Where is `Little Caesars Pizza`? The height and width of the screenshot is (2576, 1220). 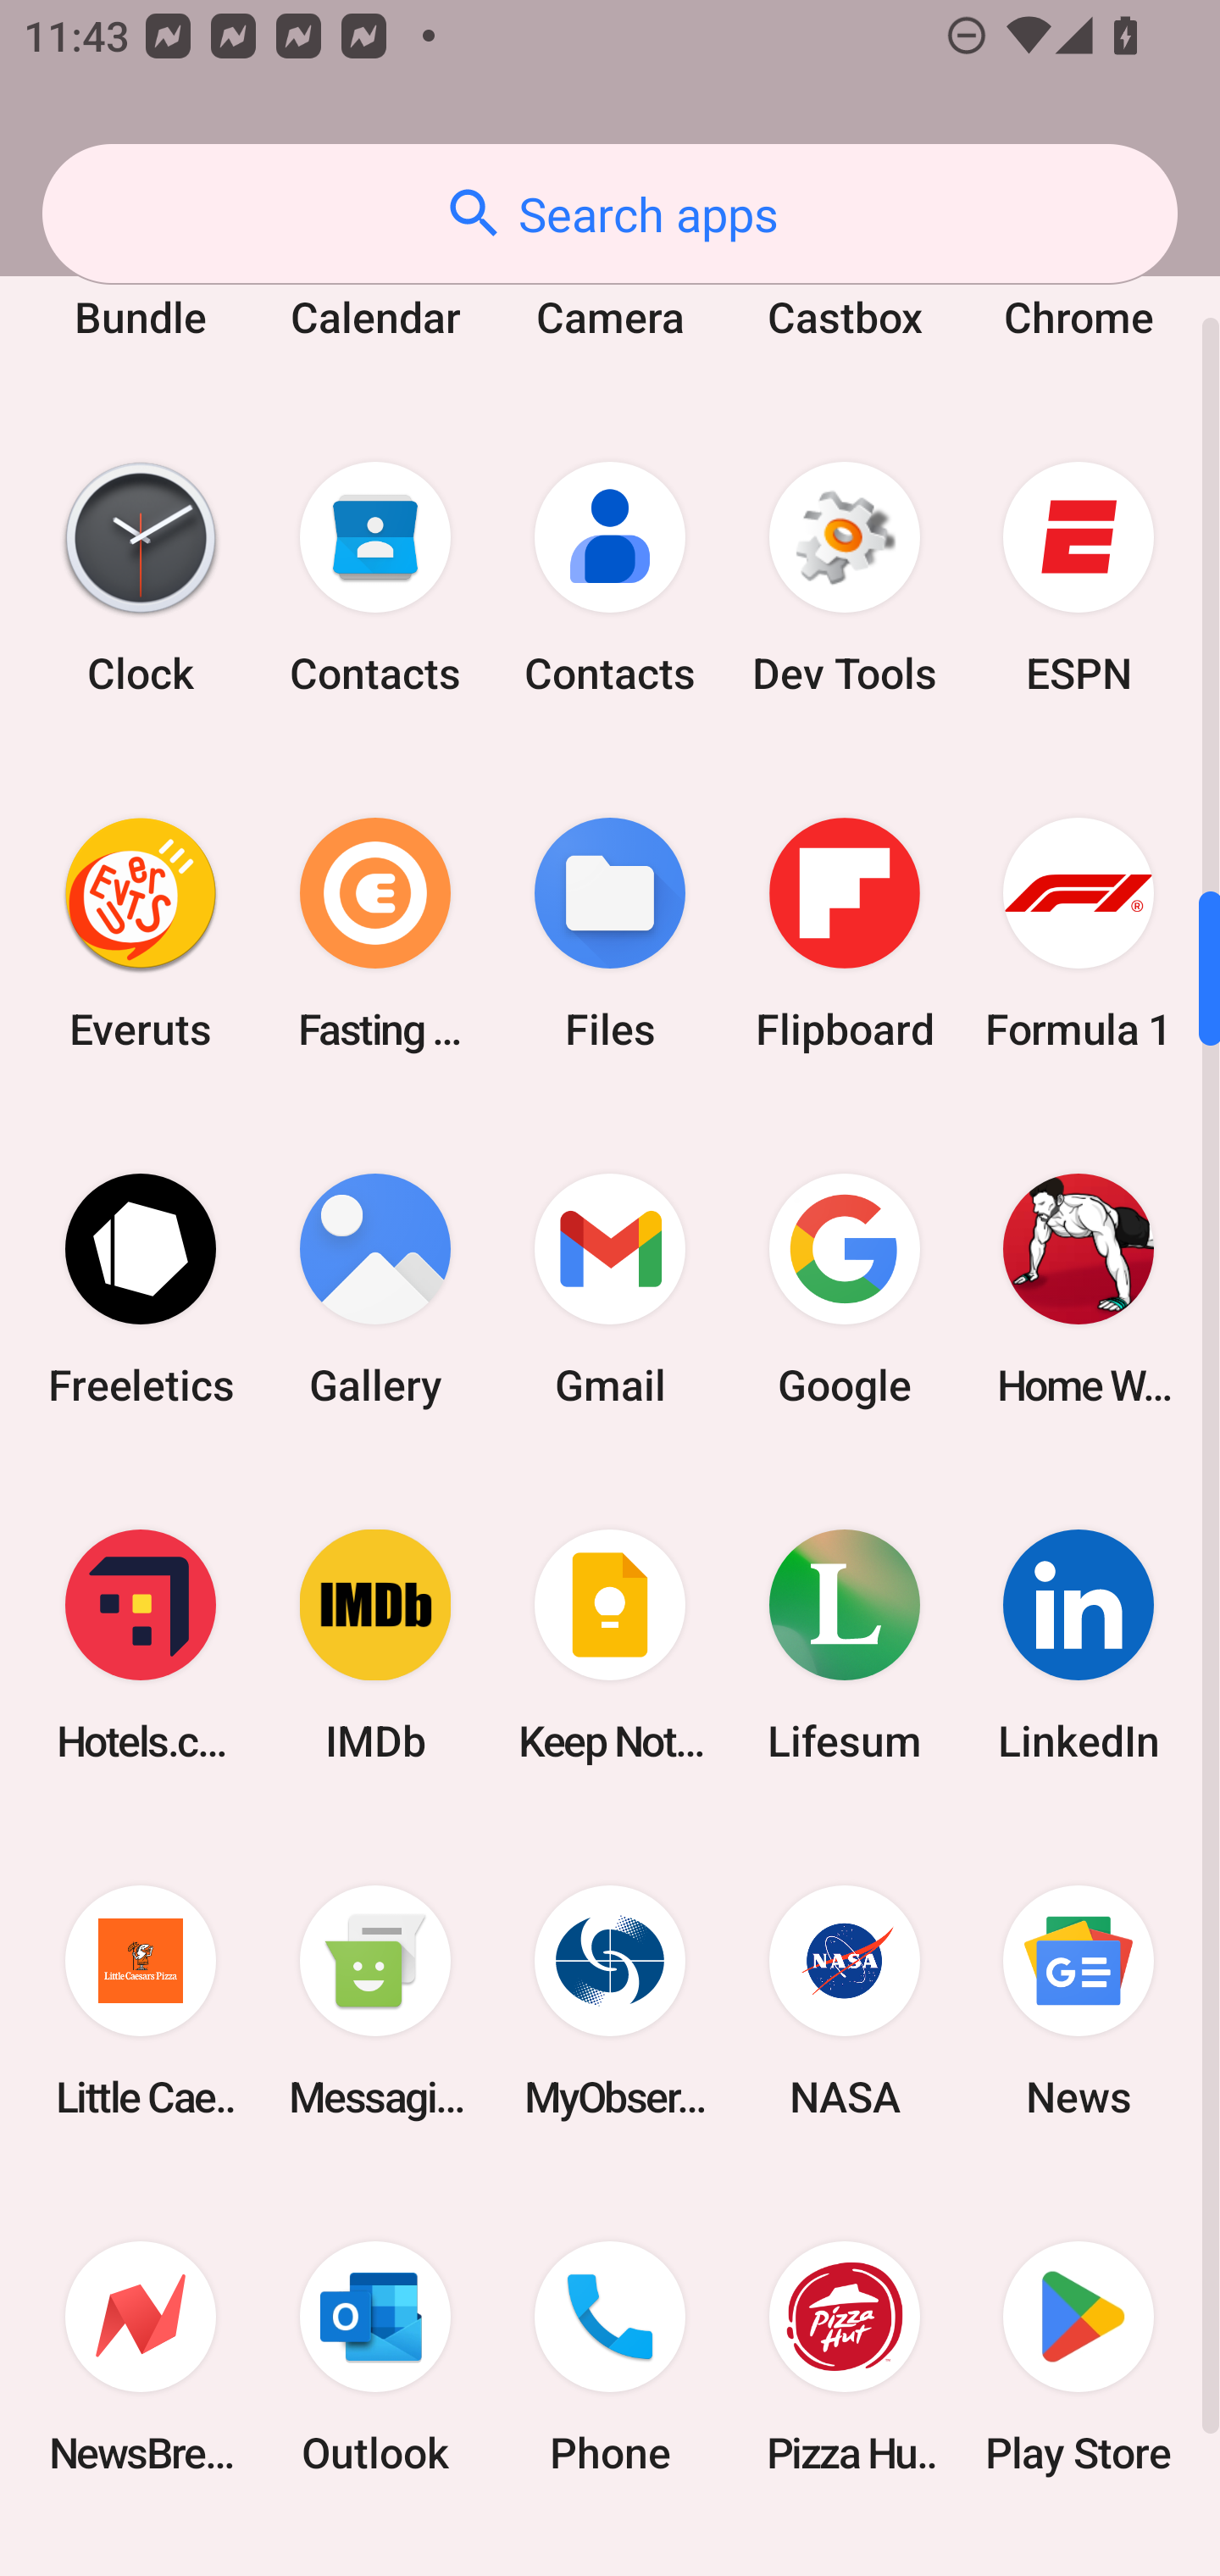 Little Caesars Pizza is located at coordinates (141, 2001).